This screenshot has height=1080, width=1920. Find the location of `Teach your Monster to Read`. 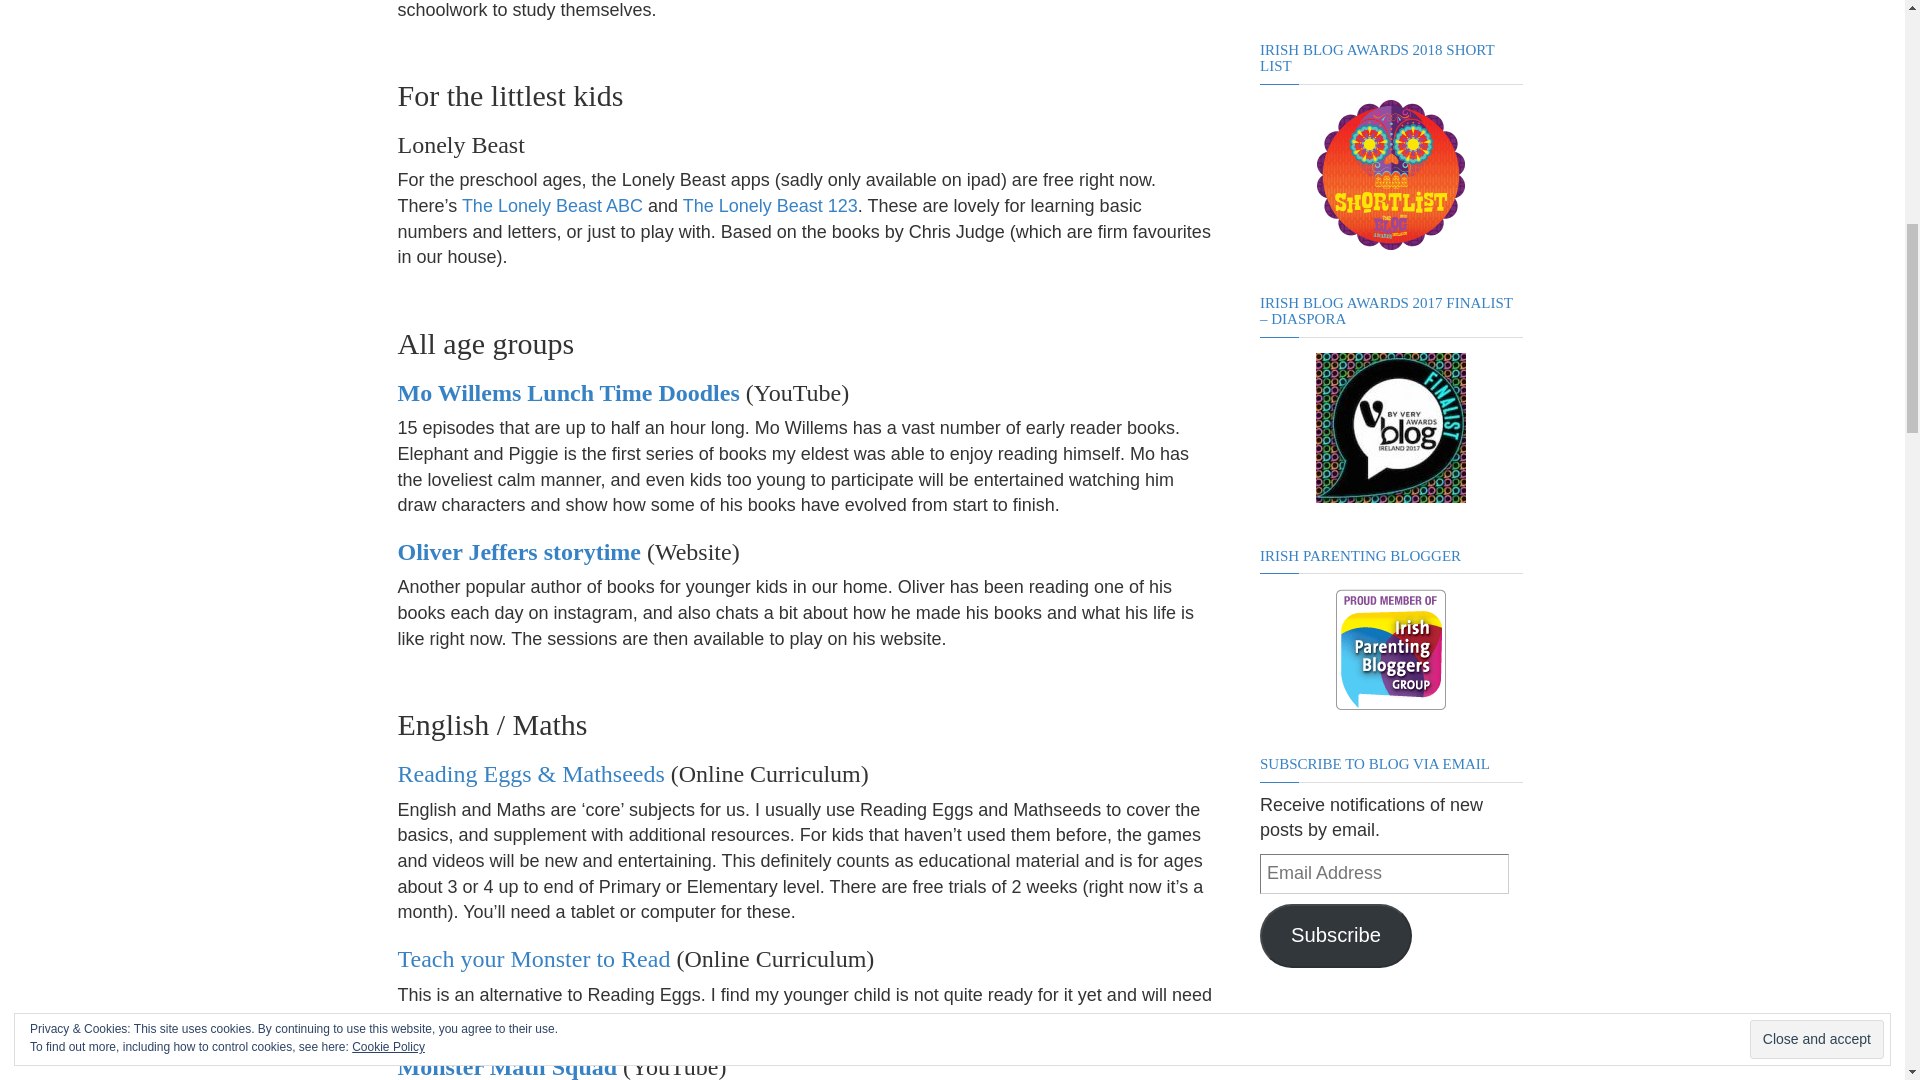

Teach your Monster to Read is located at coordinates (534, 959).